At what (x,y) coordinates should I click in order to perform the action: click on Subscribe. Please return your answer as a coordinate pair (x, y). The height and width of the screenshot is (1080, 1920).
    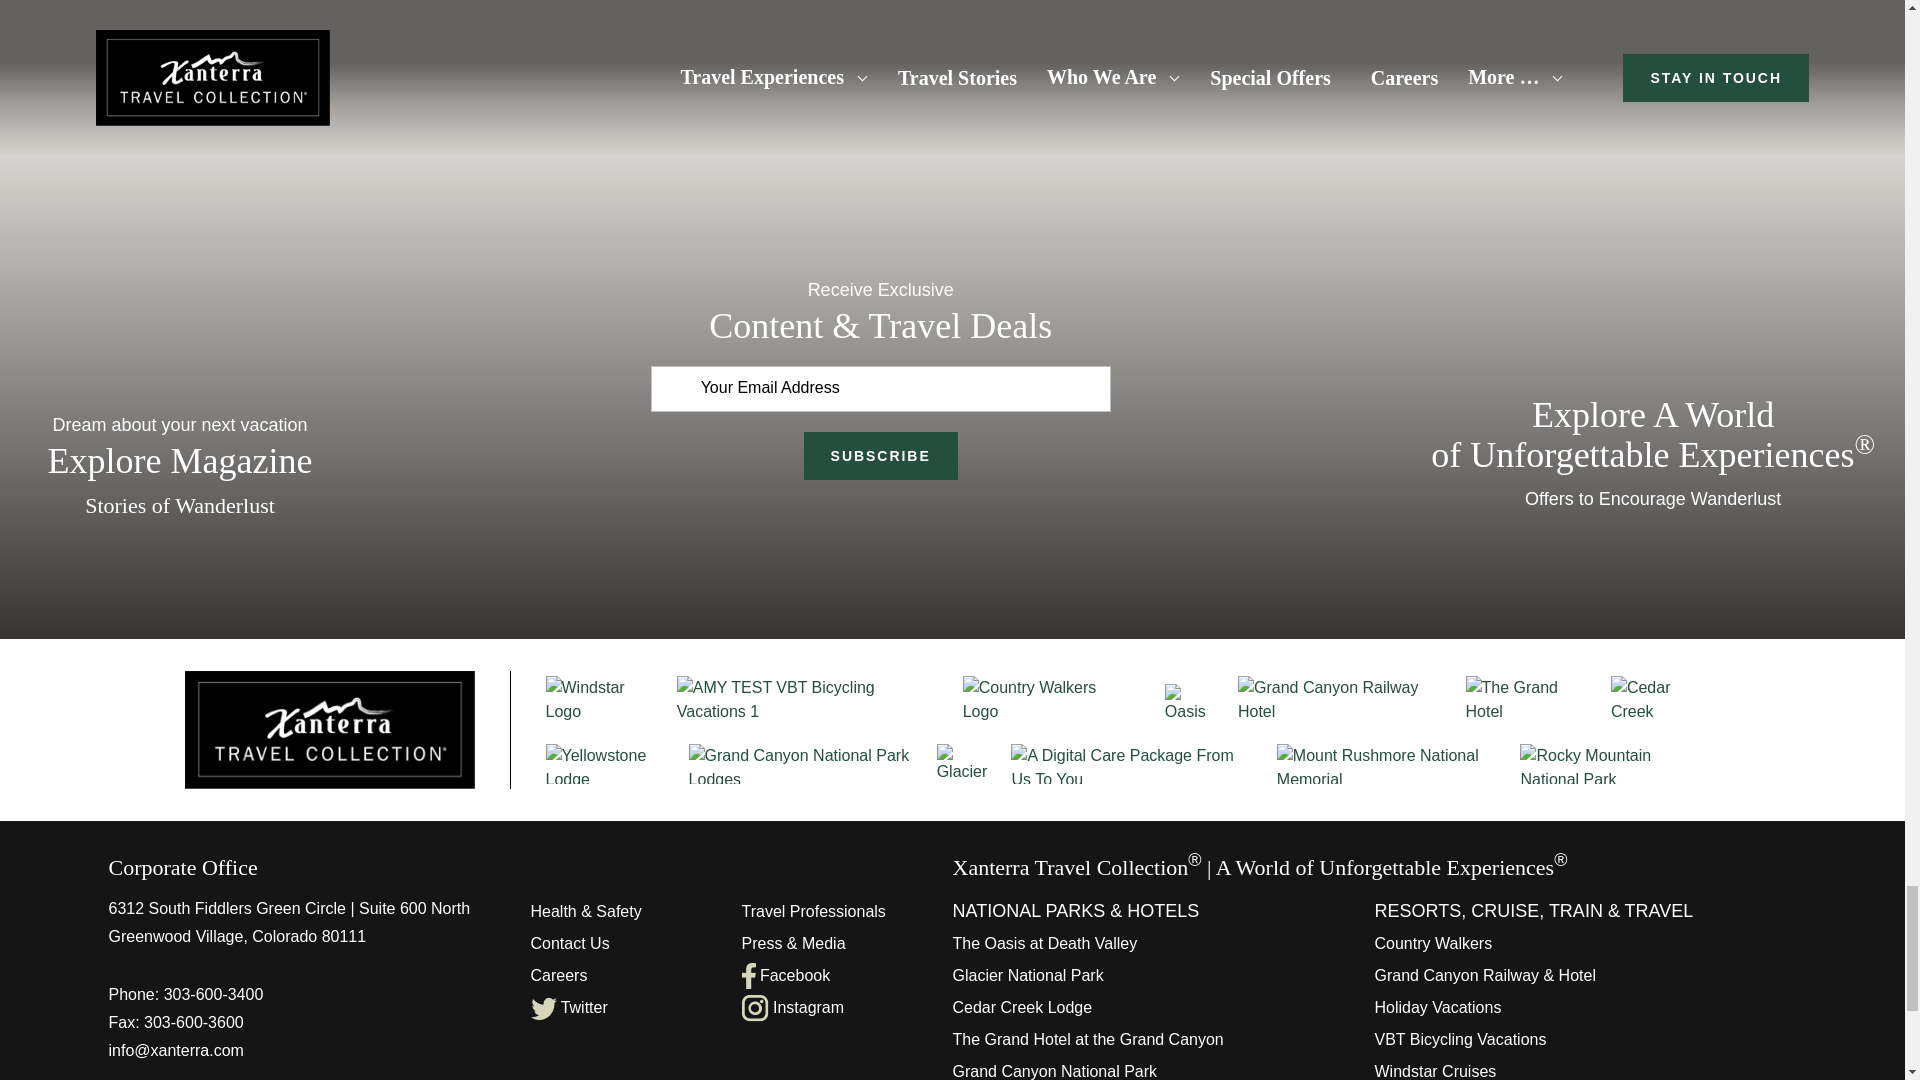
    Looking at the image, I should click on (881, 456).